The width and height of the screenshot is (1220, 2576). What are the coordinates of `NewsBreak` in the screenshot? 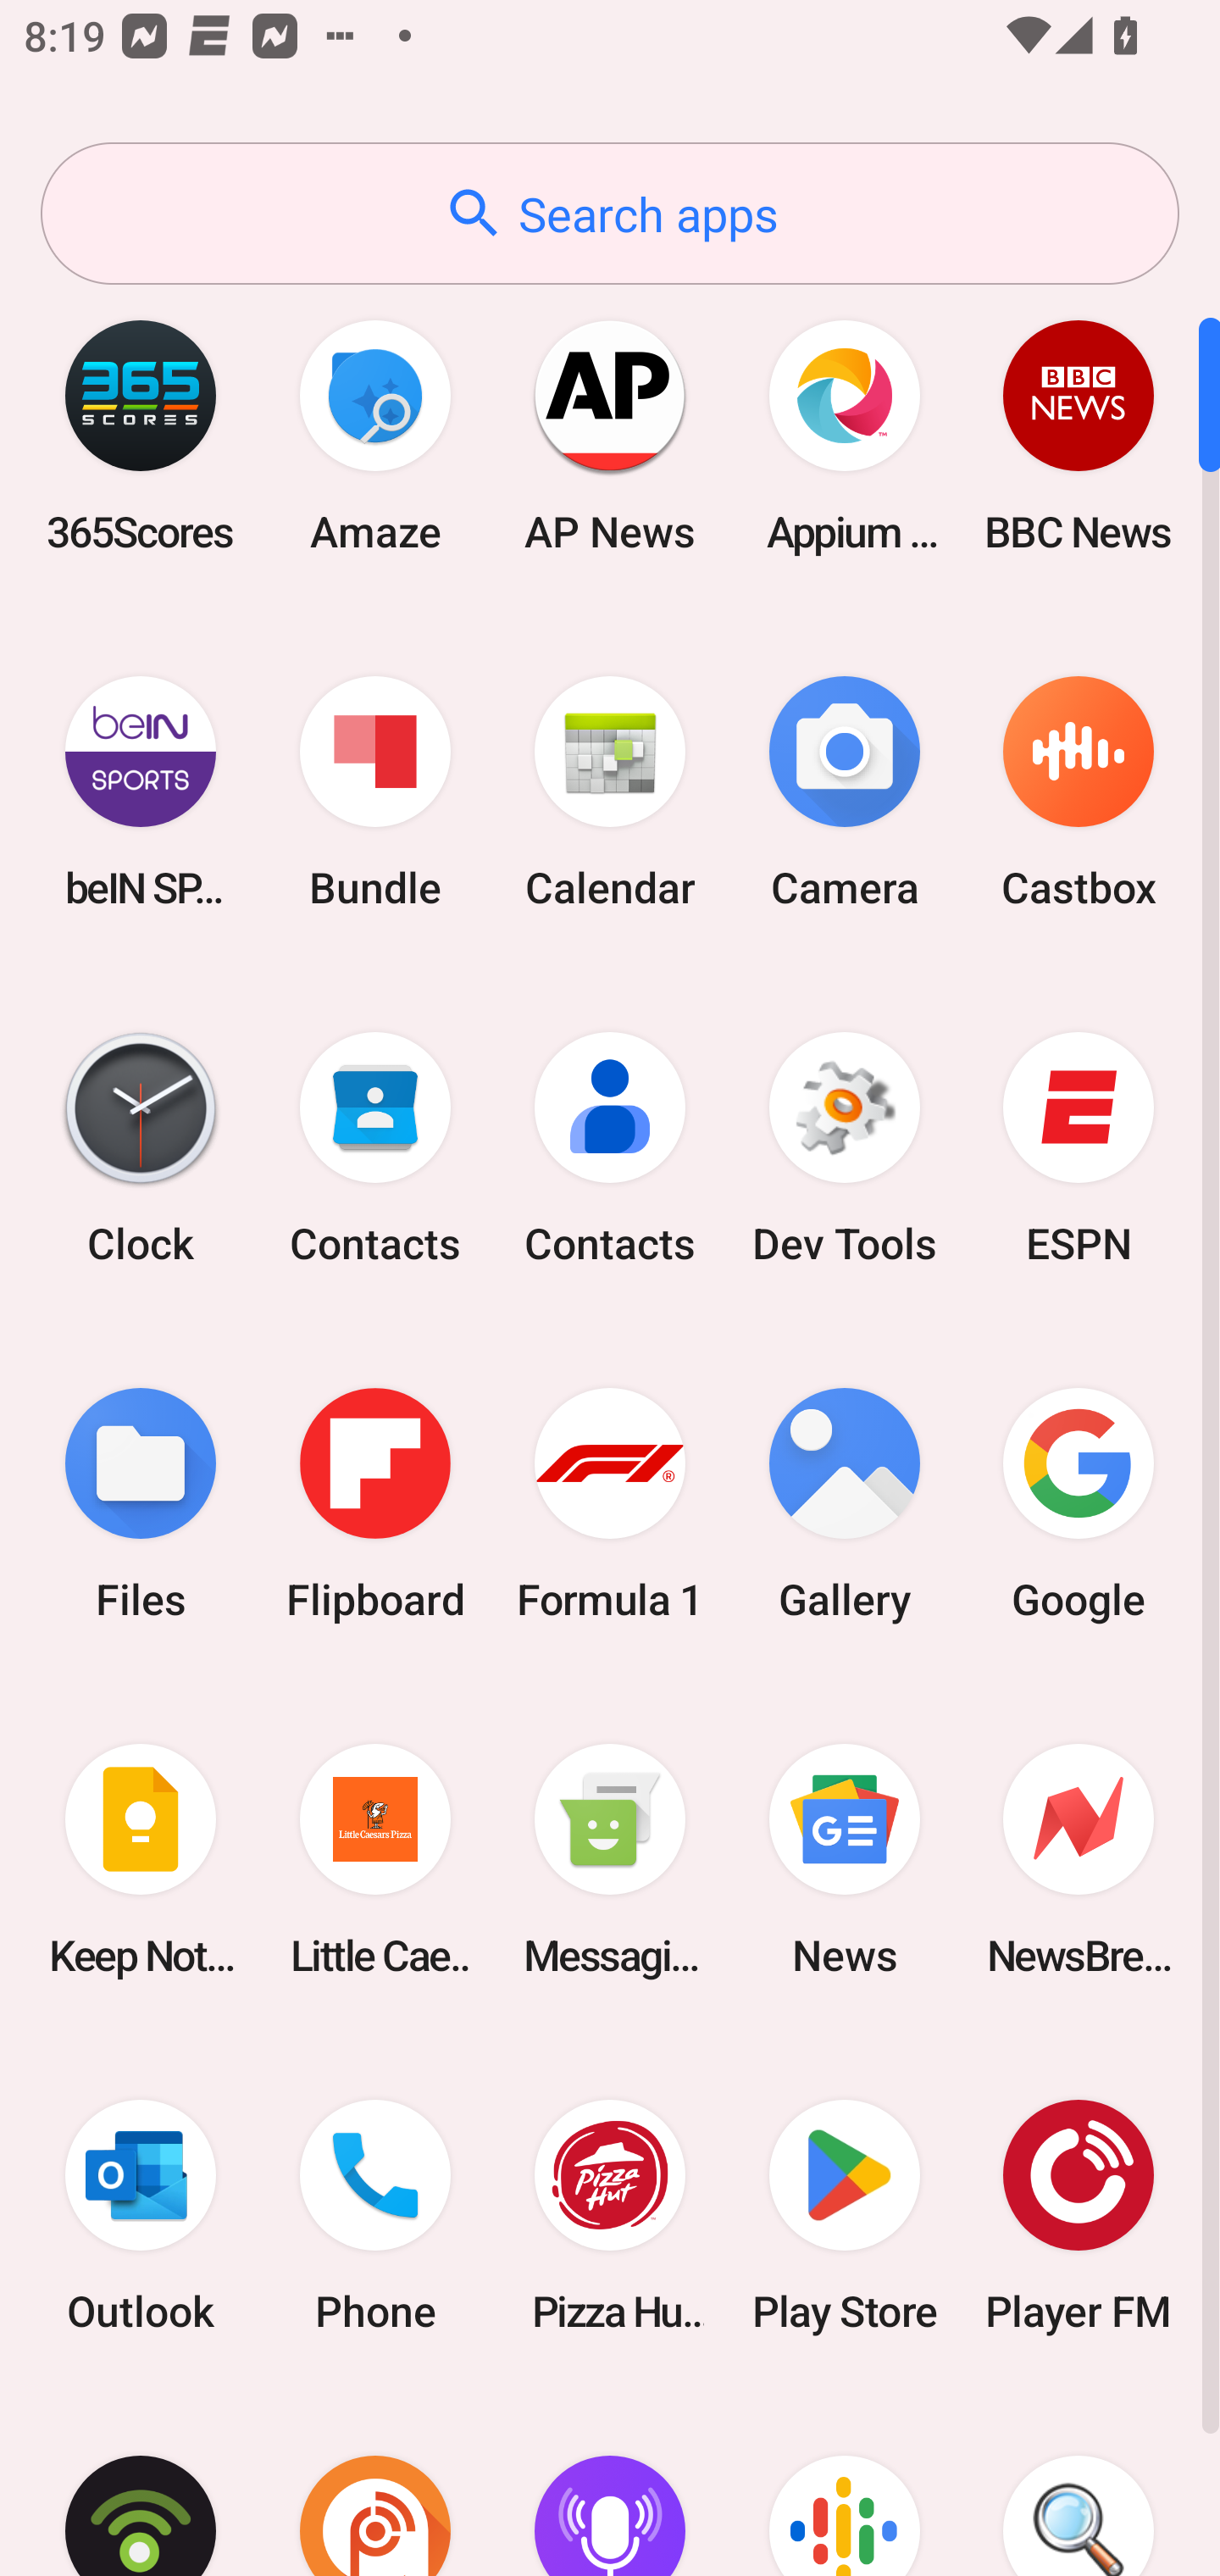 It's located at (1079, 1859).